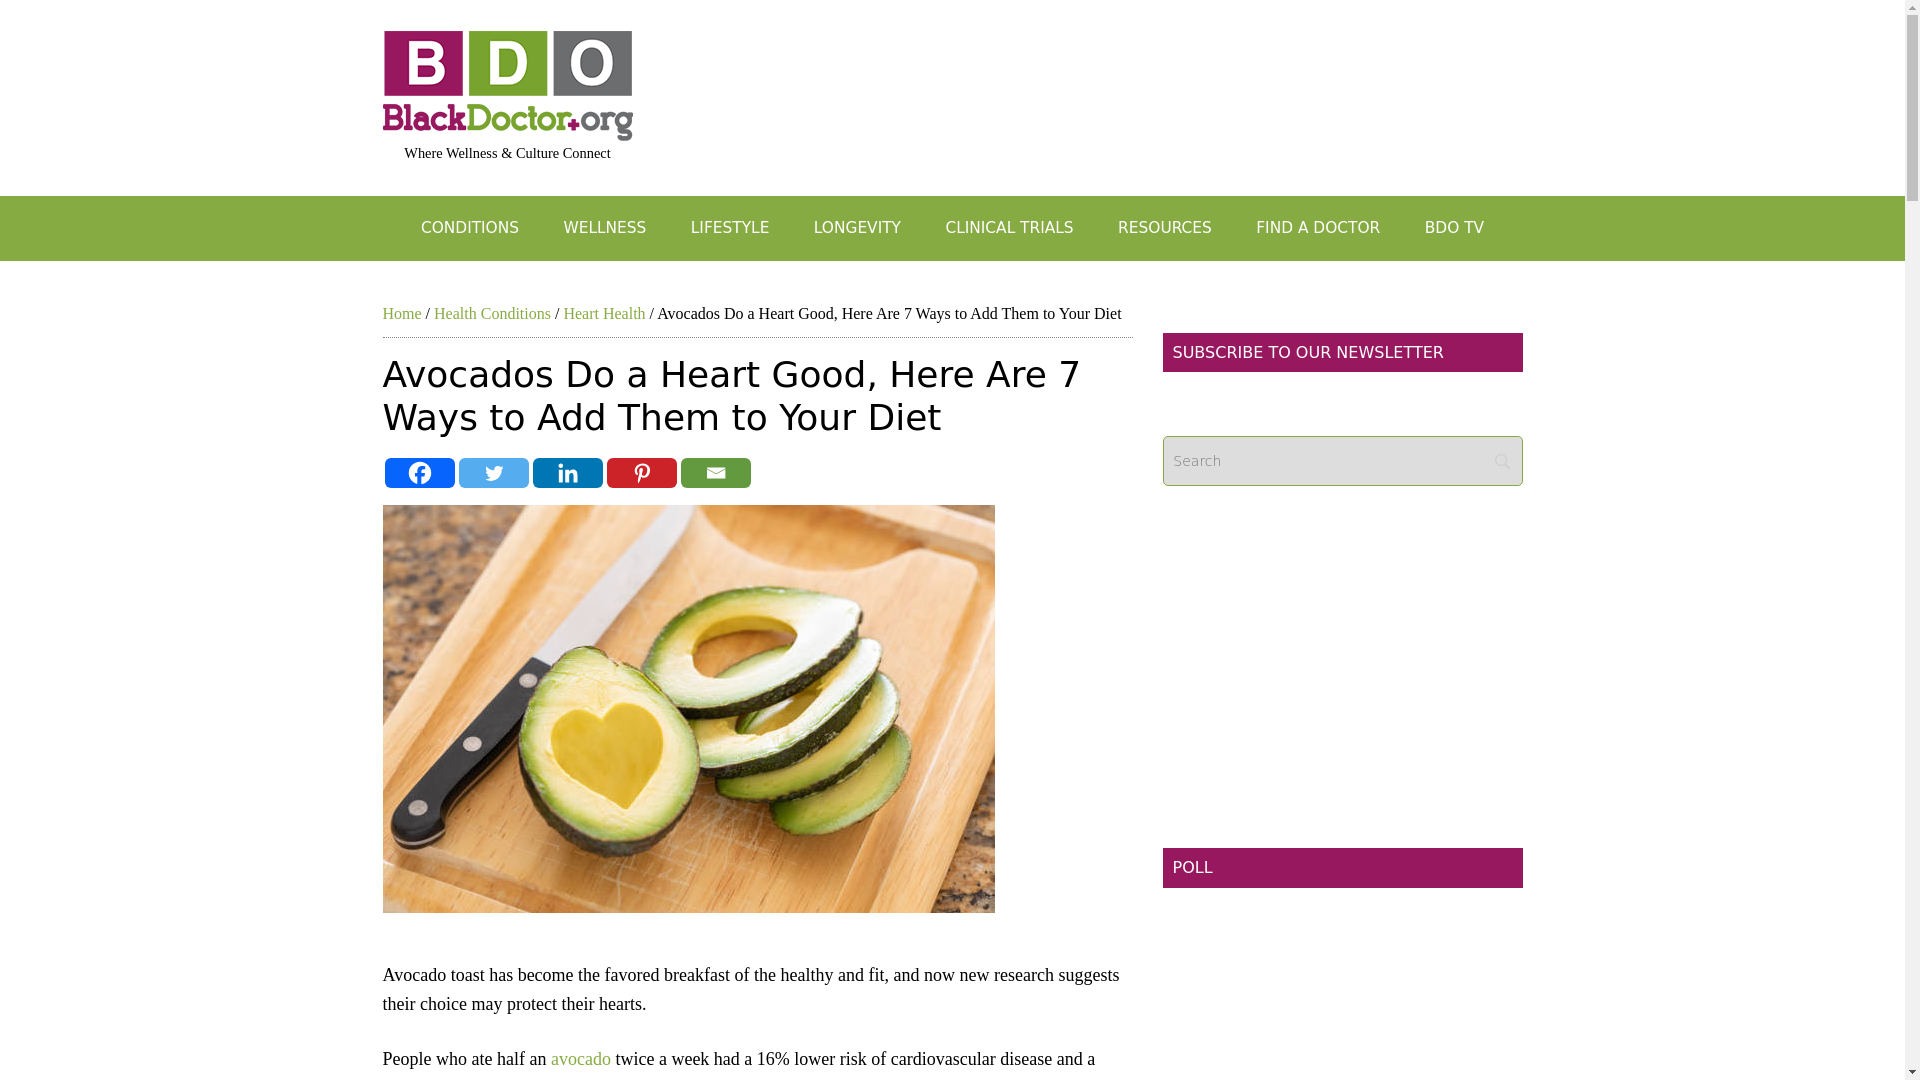 The image size is (1920, 1080). What do you see at coordinates (418, 472) in the screenshot?
I see `Facebook` at bounding box center [418, 472].